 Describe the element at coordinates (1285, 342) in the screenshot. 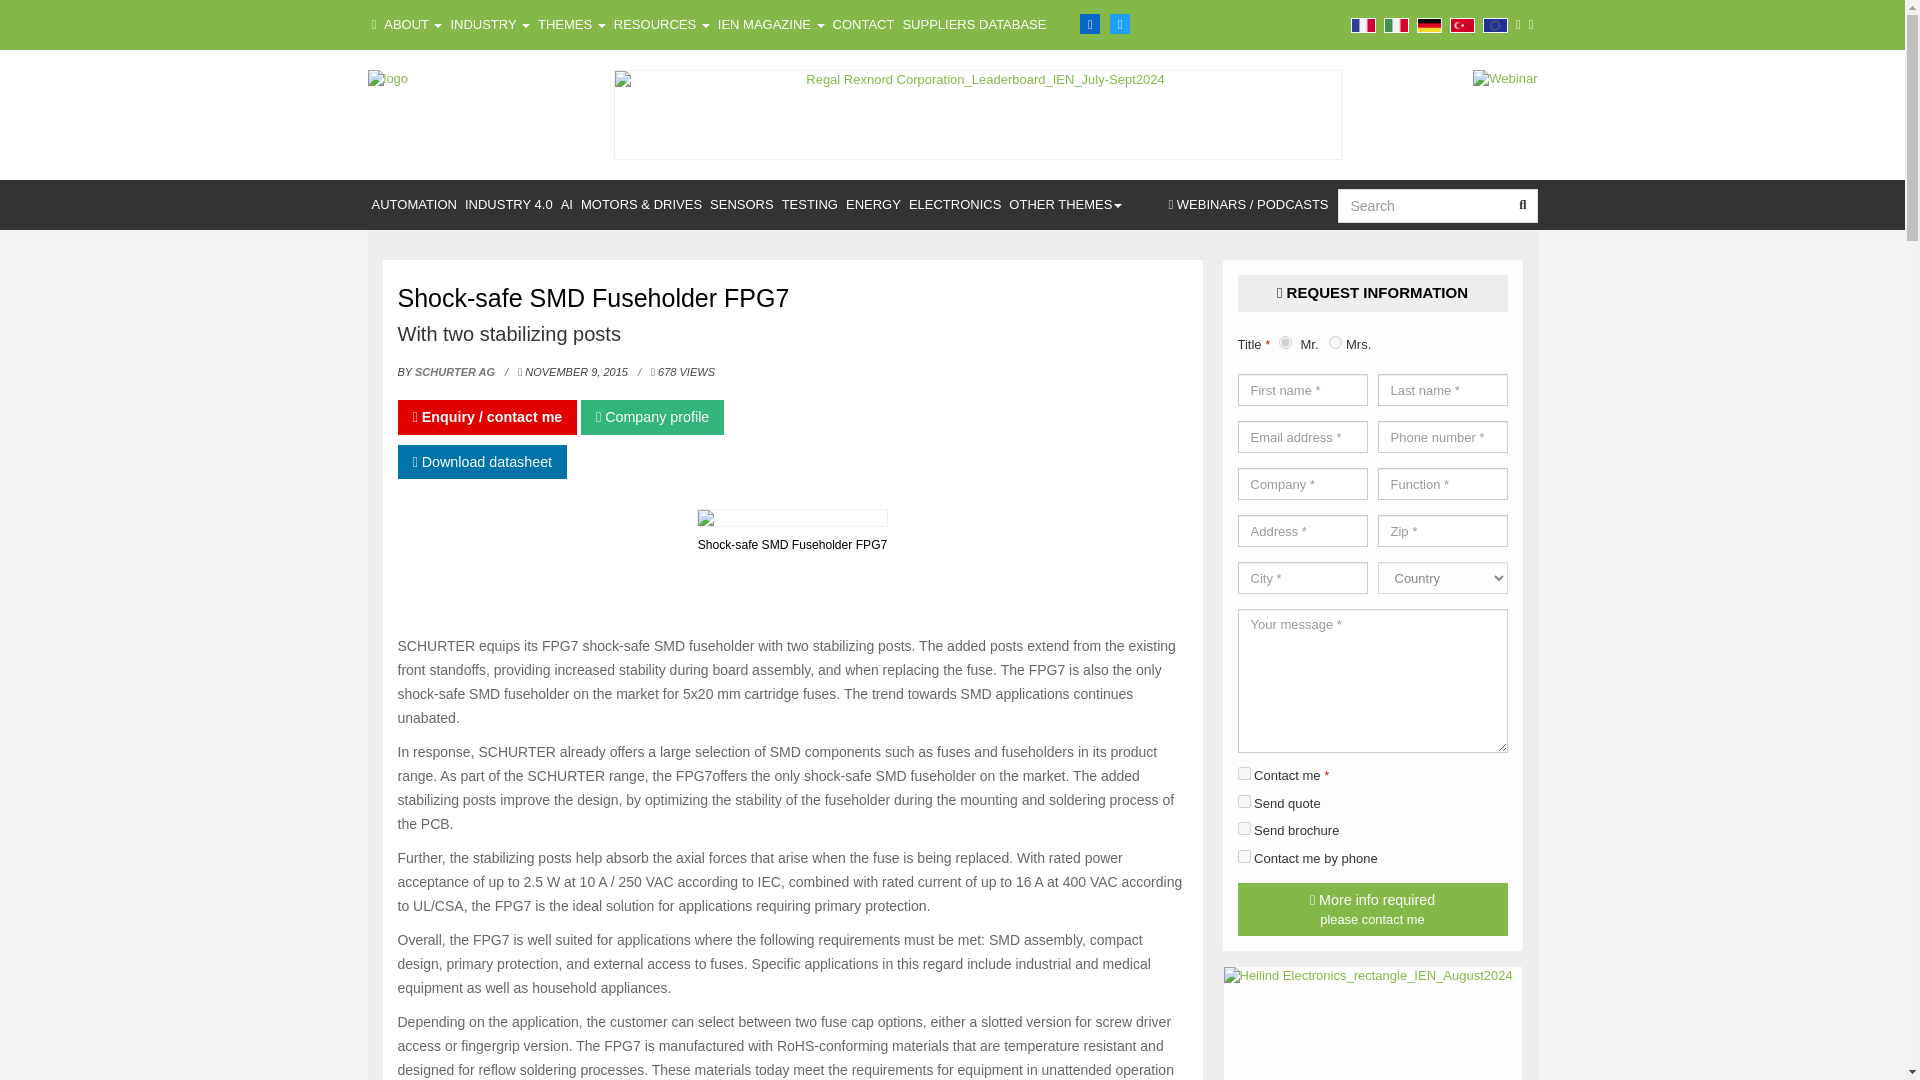

I see `Mr` at that location.